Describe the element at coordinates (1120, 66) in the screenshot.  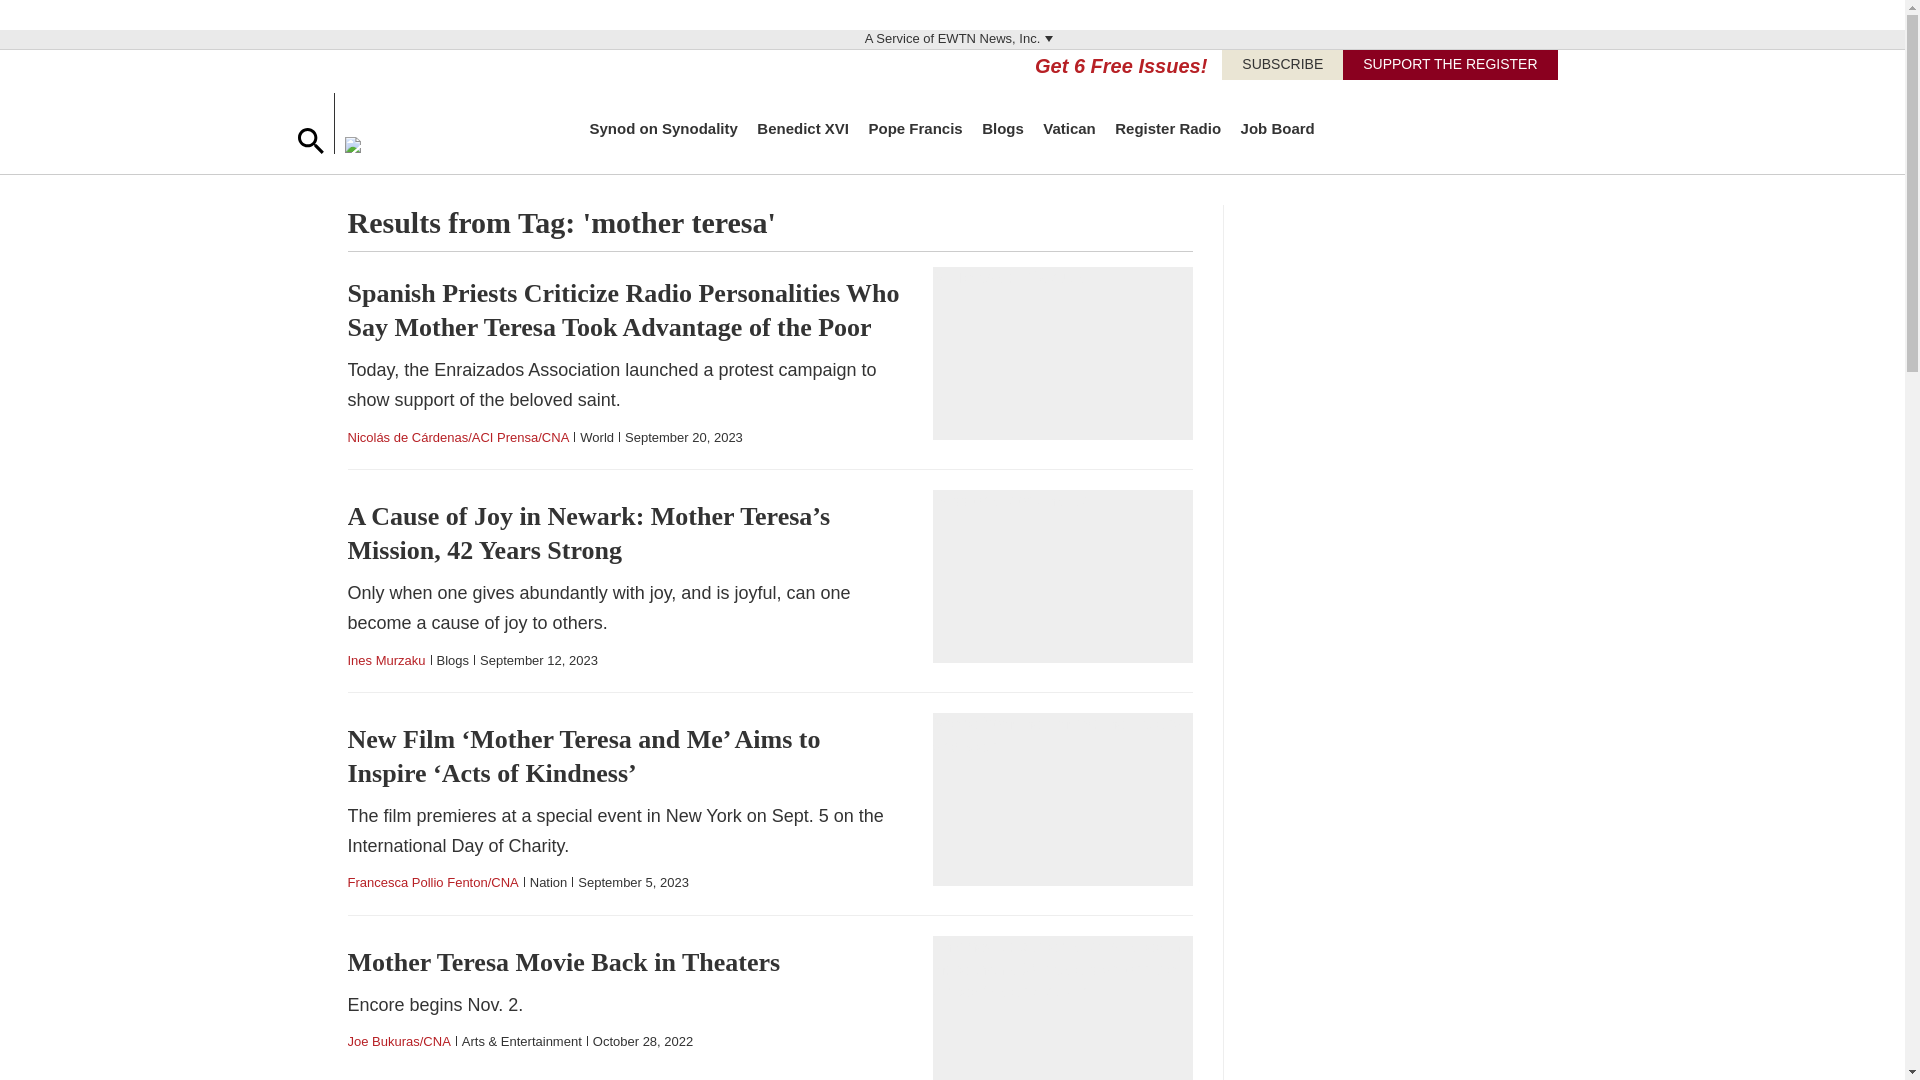
I see `Get 6 Free Issues!` at that location.